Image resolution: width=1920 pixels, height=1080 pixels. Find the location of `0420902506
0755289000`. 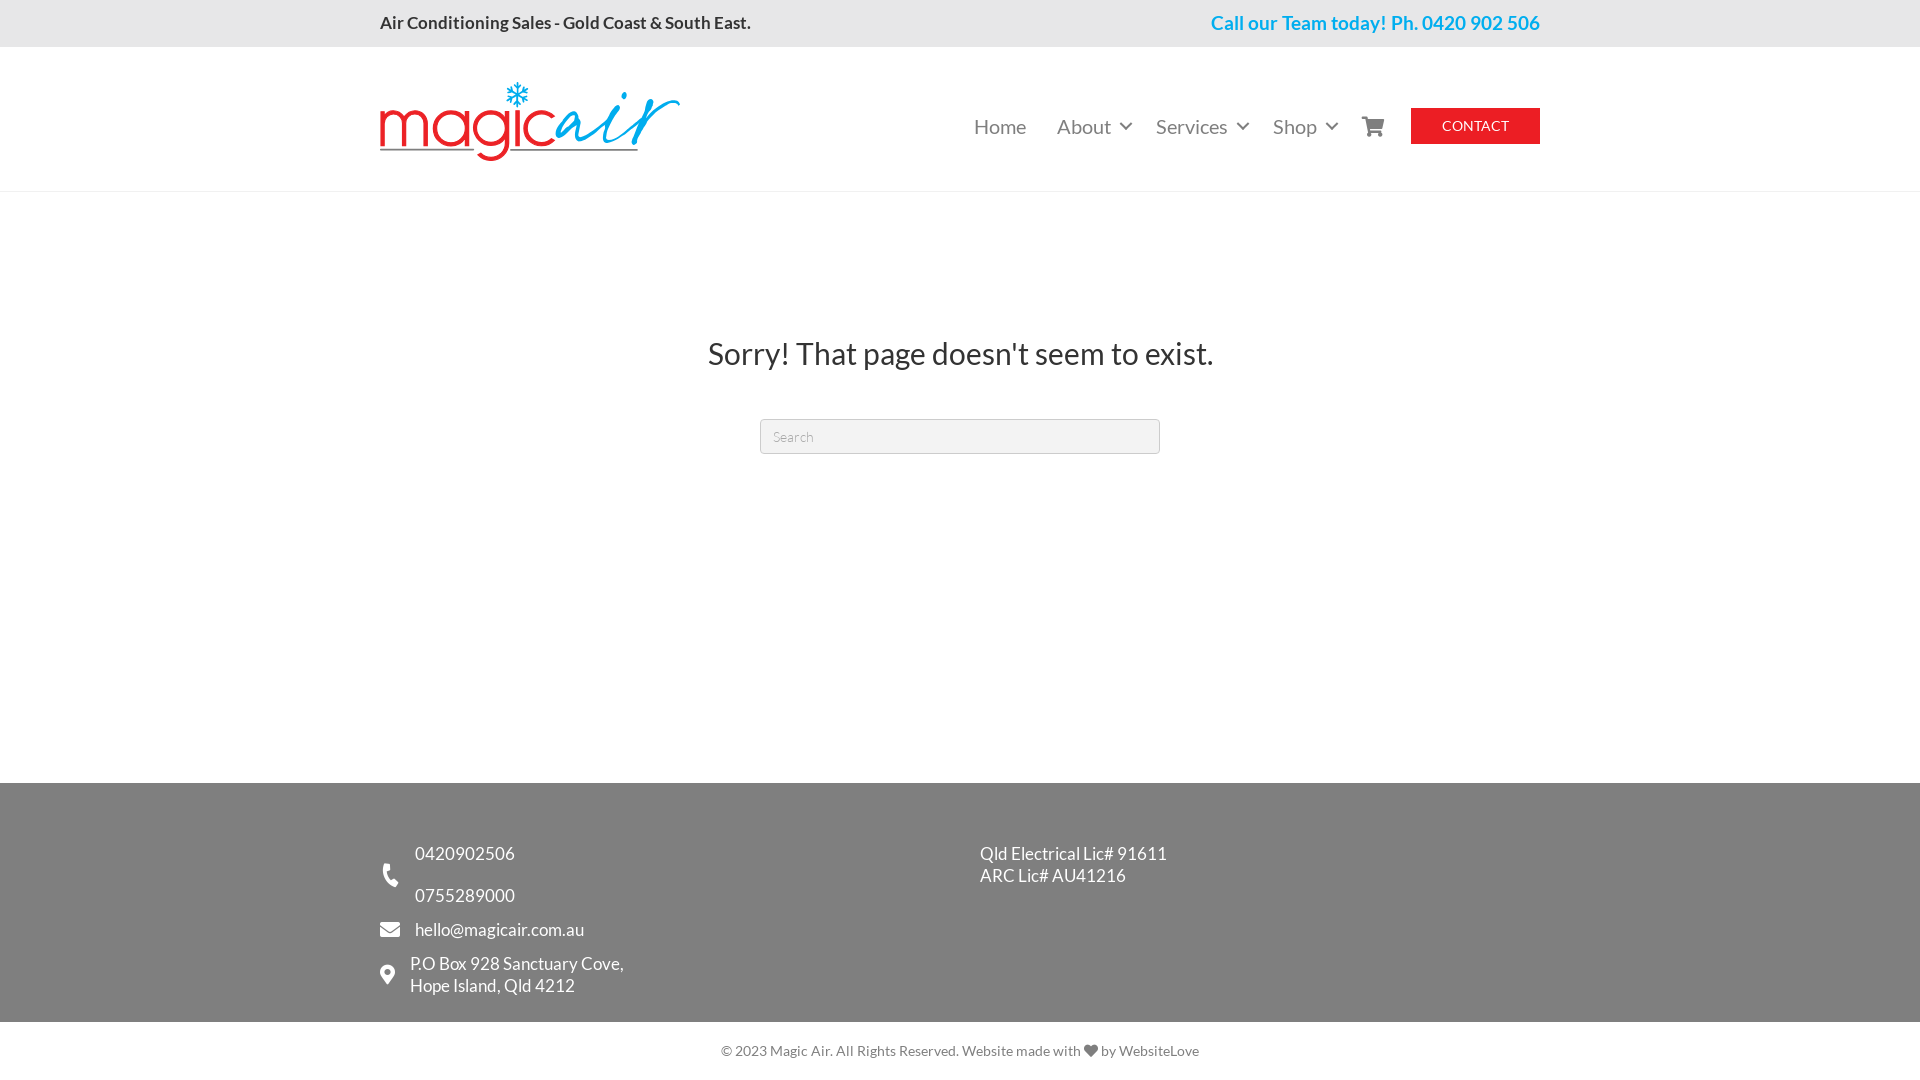

0420902506
0755289000 is located at coordinates (465, 875).